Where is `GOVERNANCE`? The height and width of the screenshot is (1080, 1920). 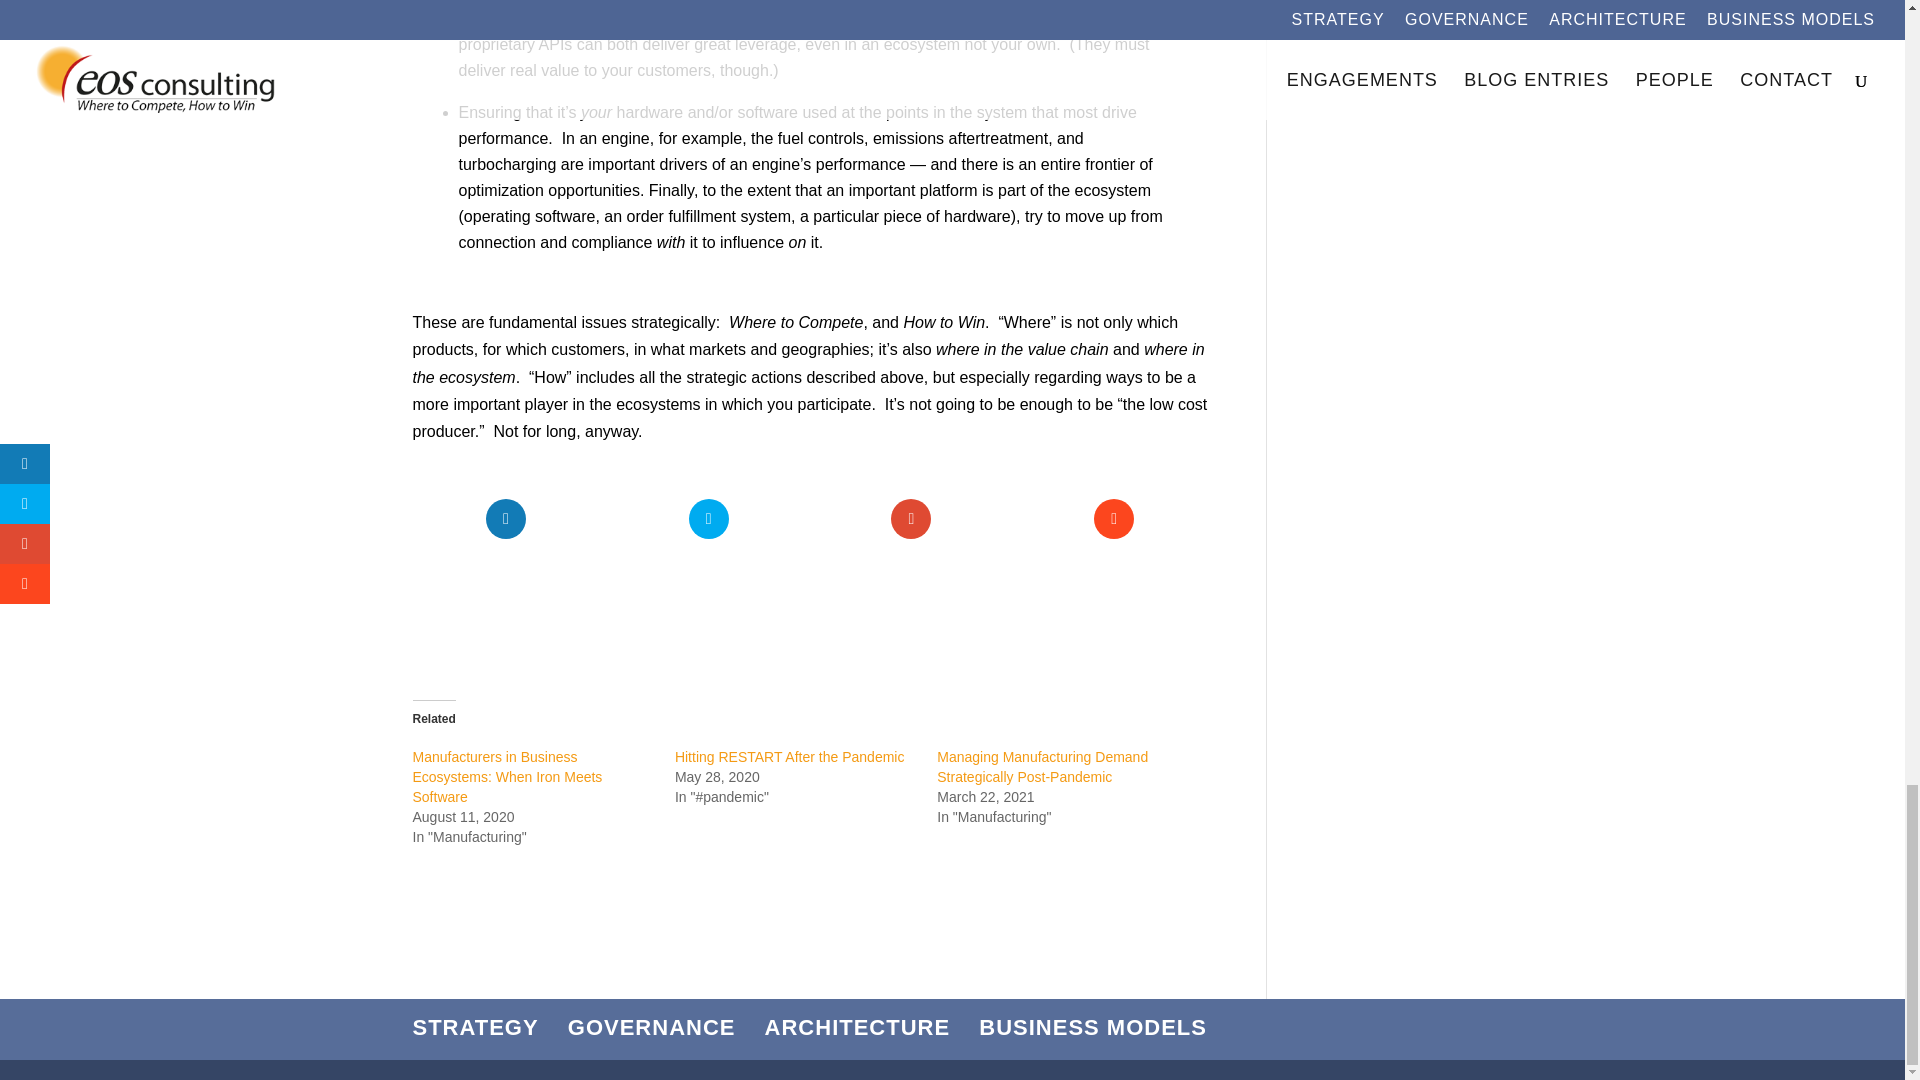
GOVERNANCE is located at coordinates (652, 1028).